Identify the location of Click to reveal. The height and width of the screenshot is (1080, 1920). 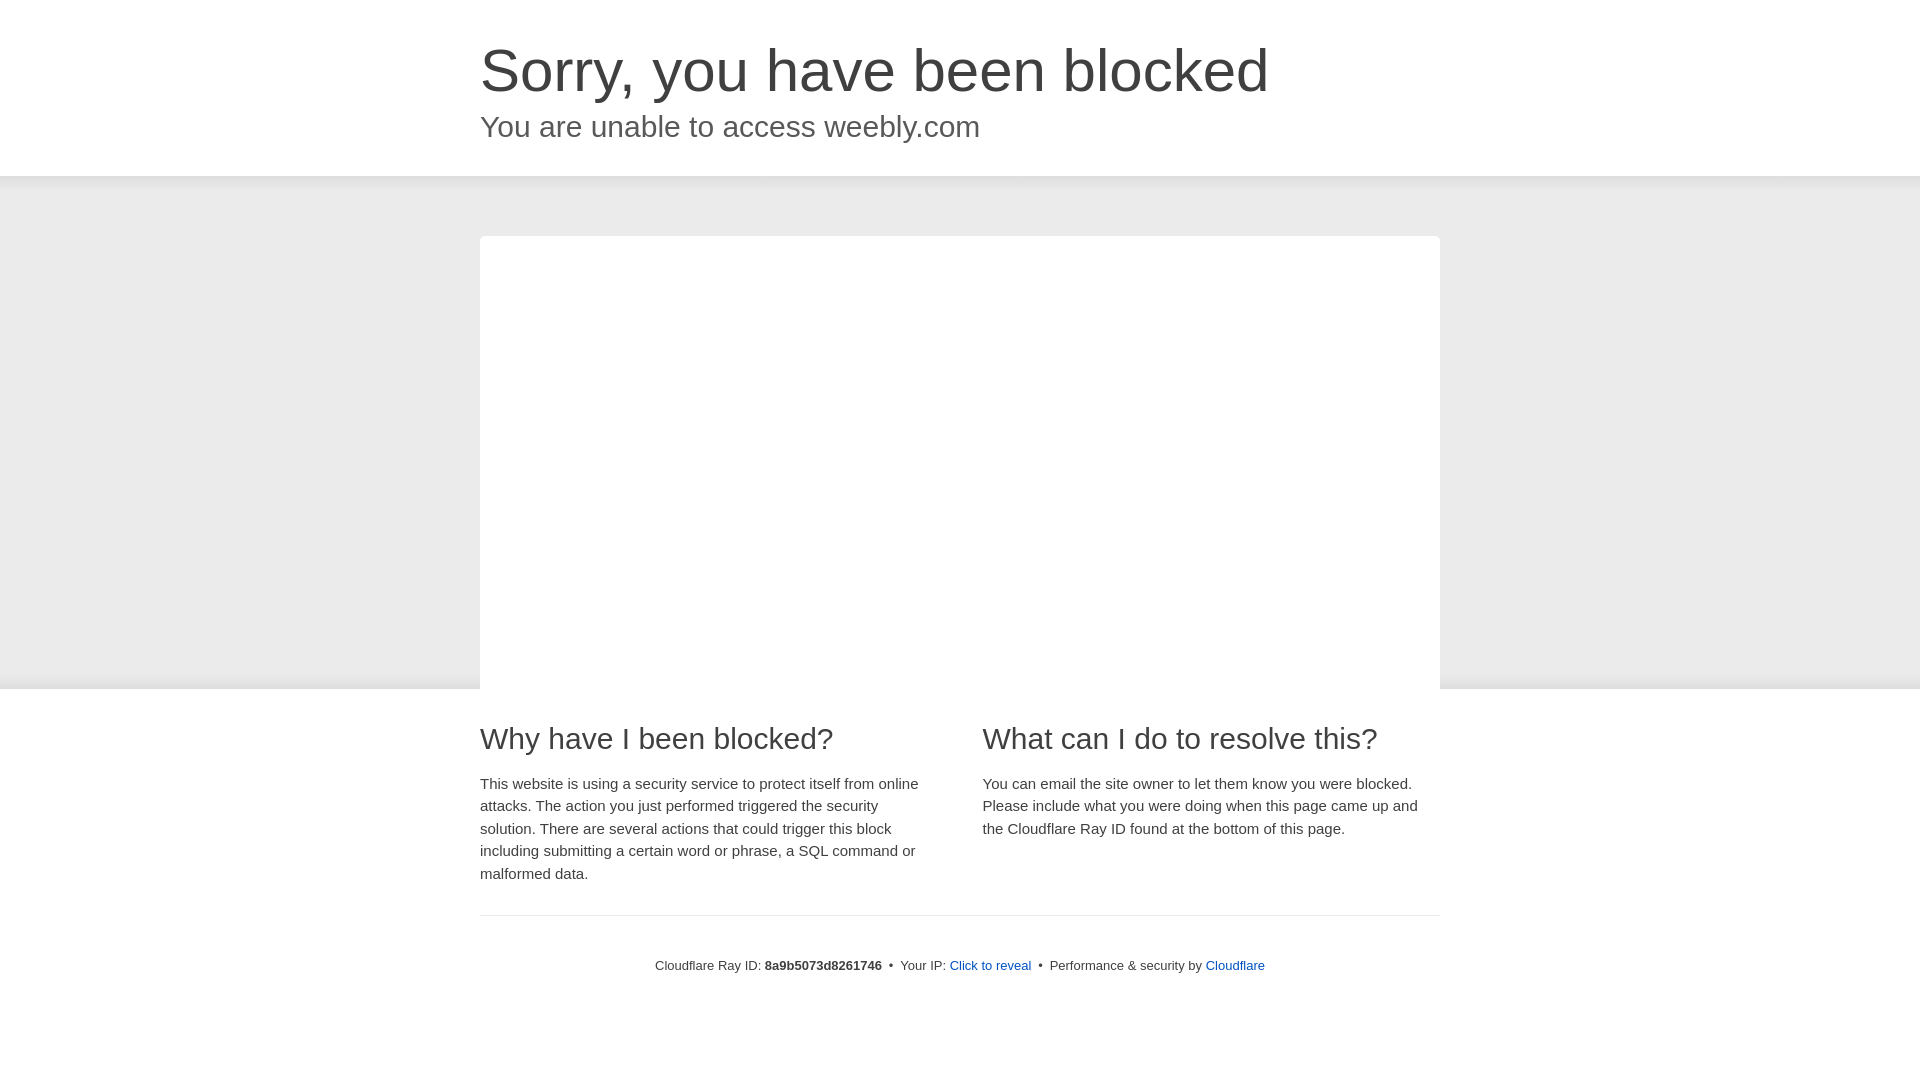
(991, 966).